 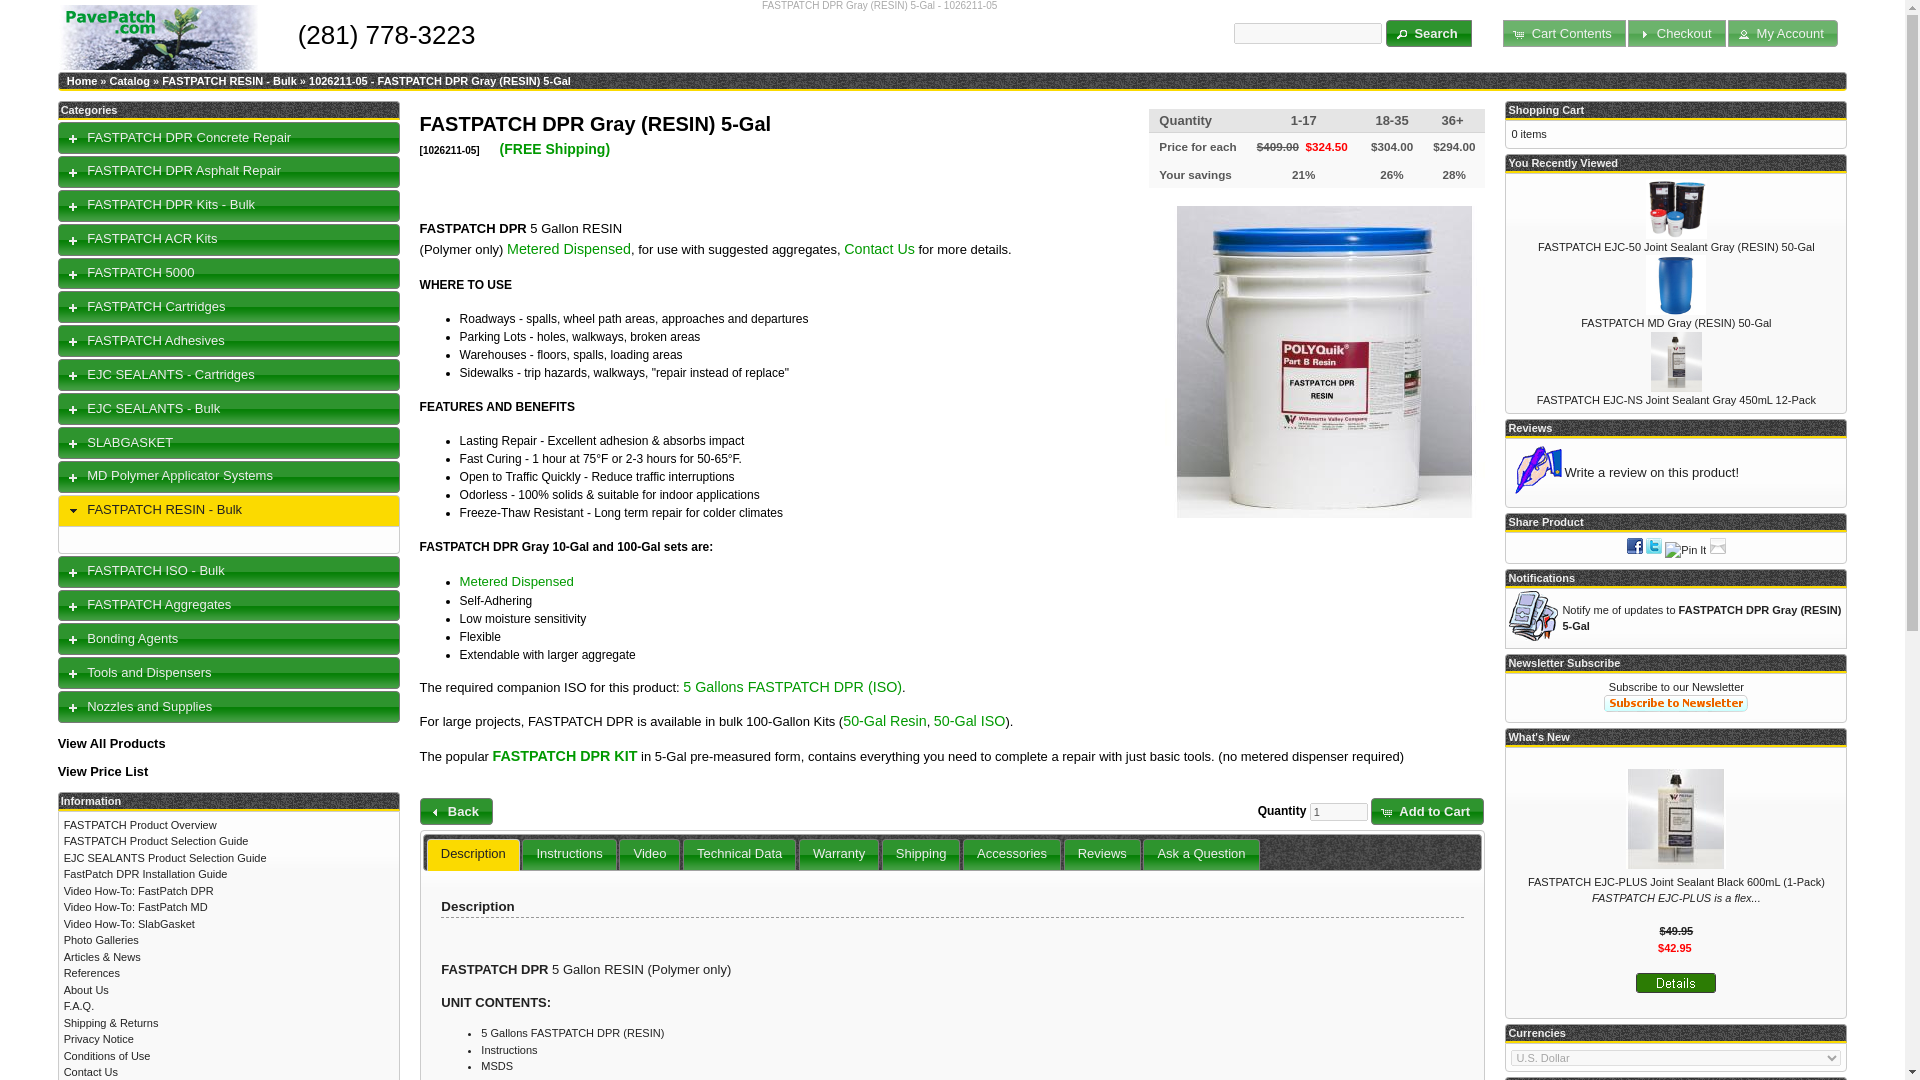 What do you see at coordinates (229, 80) in the screenshot?
I see `FASTPATCH RESIN - Bulk` at bounding box center [229, 80].